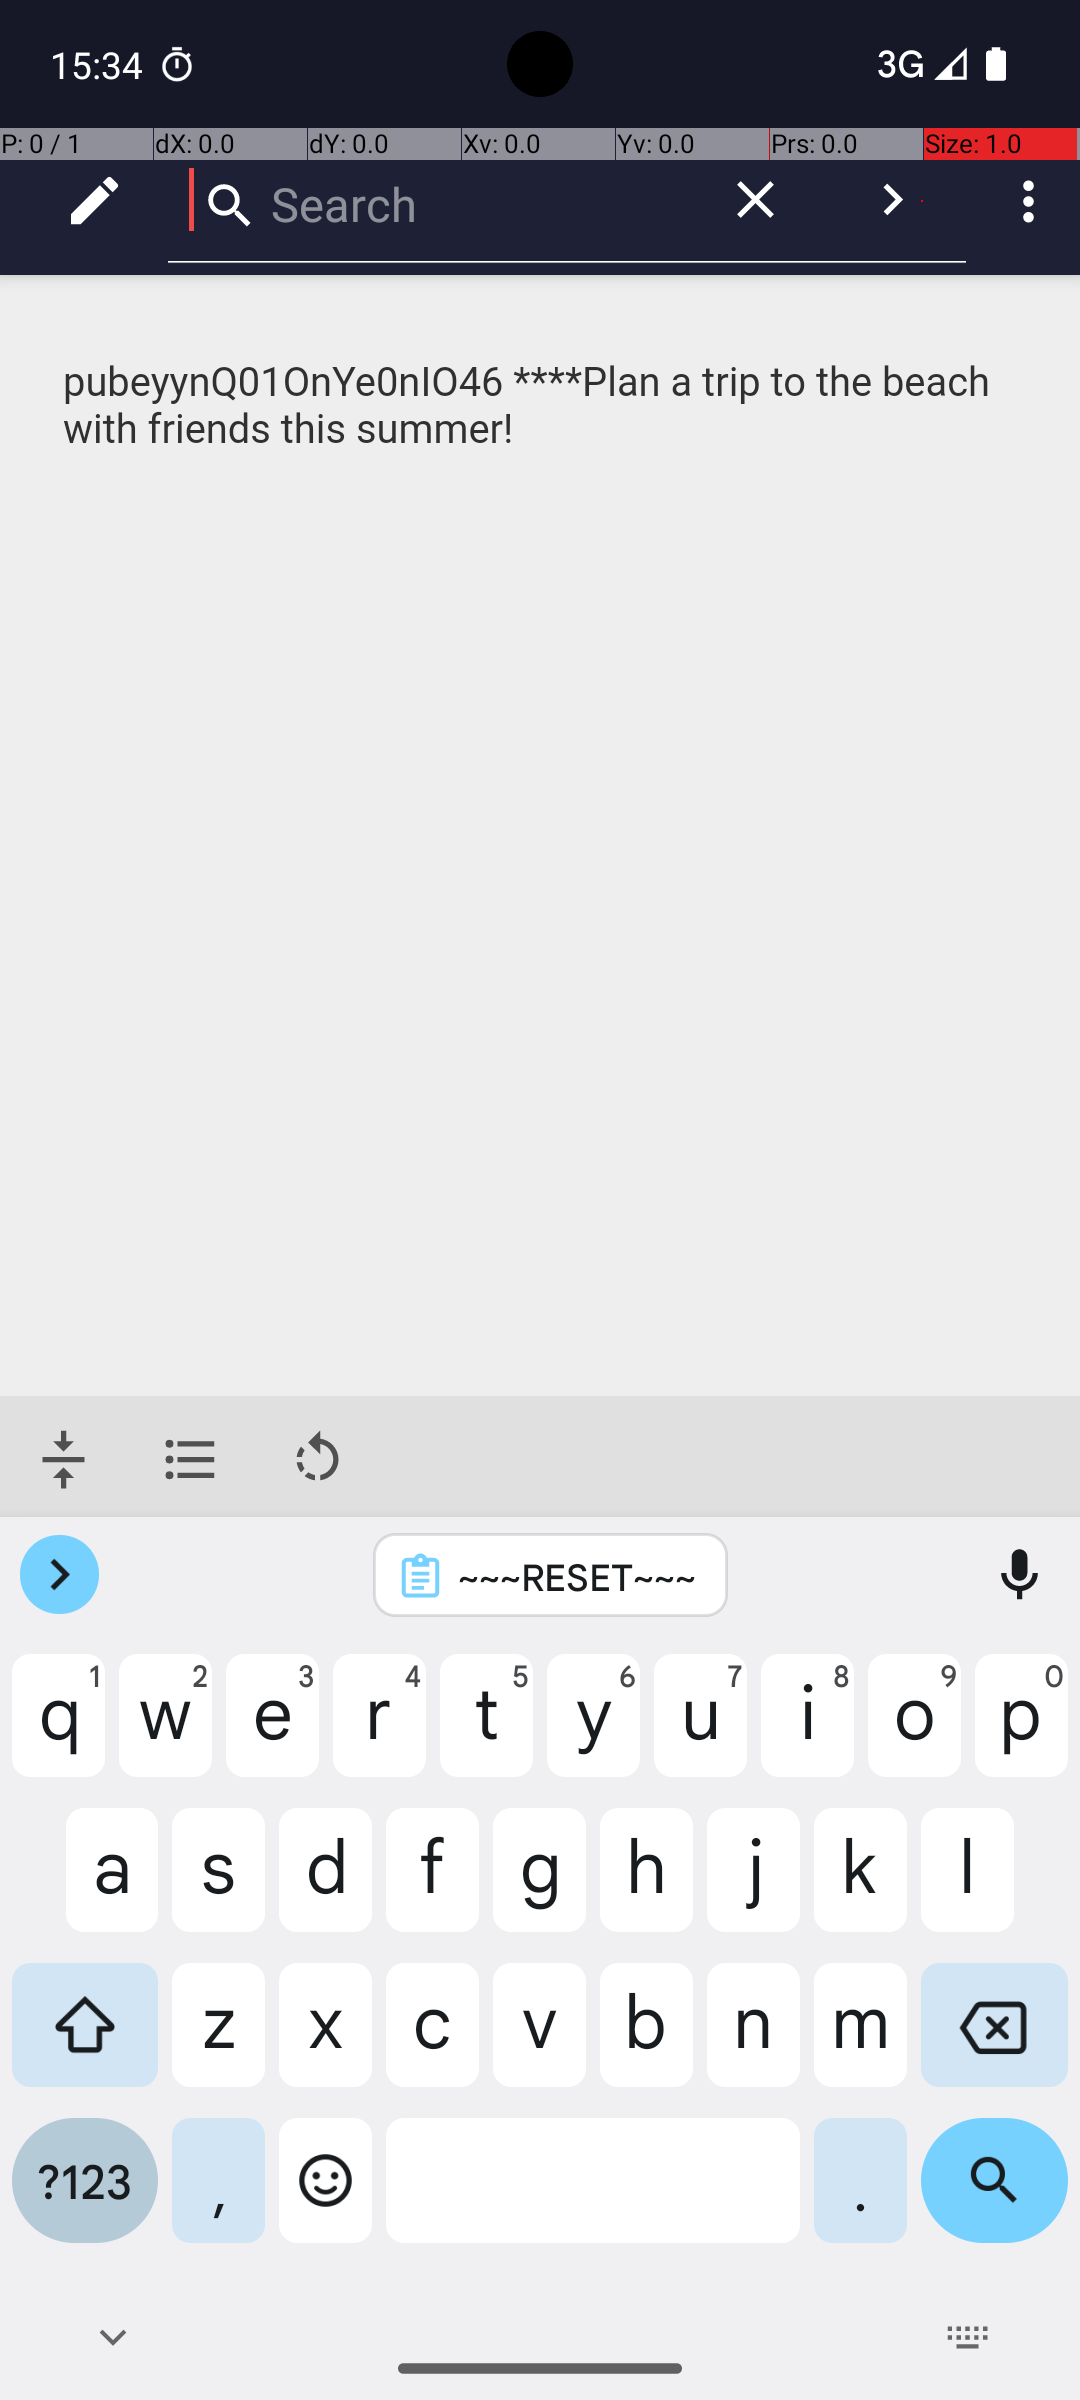 Image resolution: width=1080 pixels, height=2400 pixels. What do you see at coordinates (892, 200) in the screenshot?
I see `Submit query` at bounding box center [892, 200].